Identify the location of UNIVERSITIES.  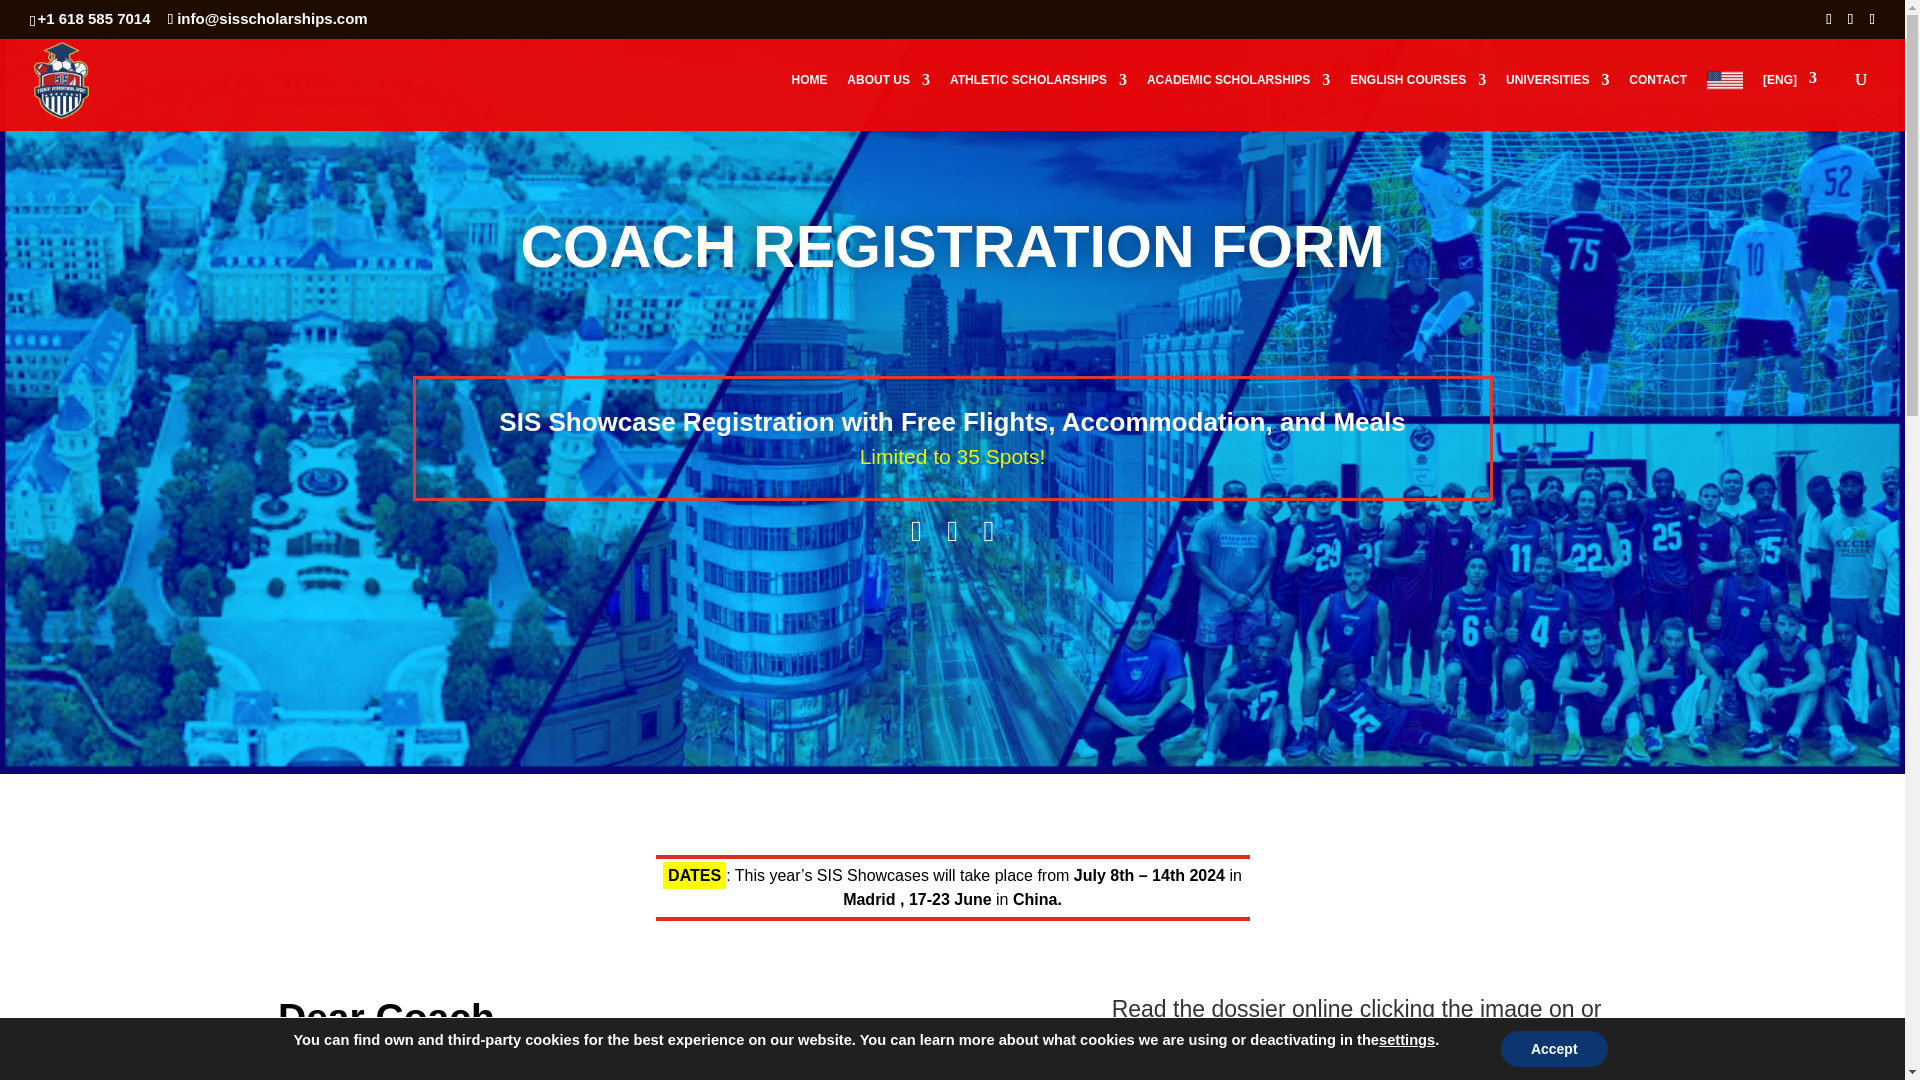
(1556, 100).